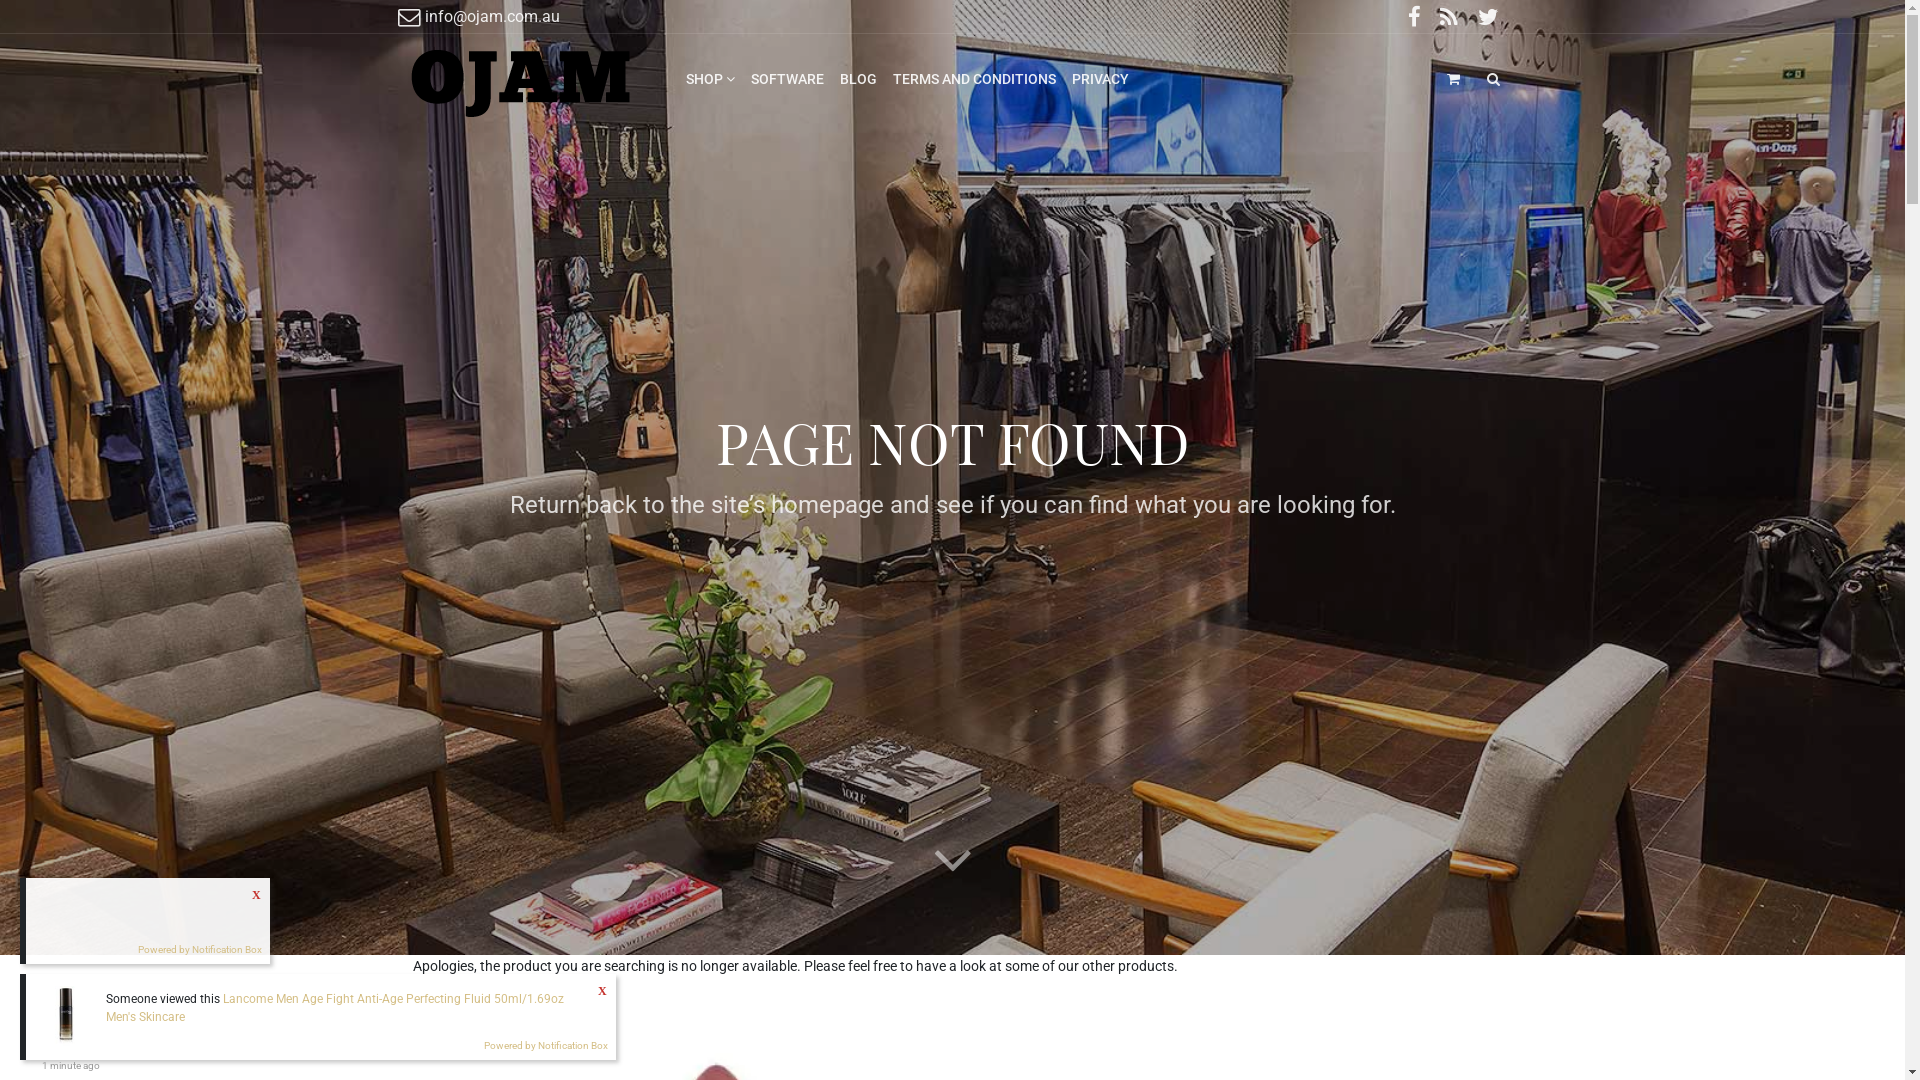  What do you see at coordinates (710, 79) in the screenshot?
I see `SHOP` at bounding box center [710, 79].